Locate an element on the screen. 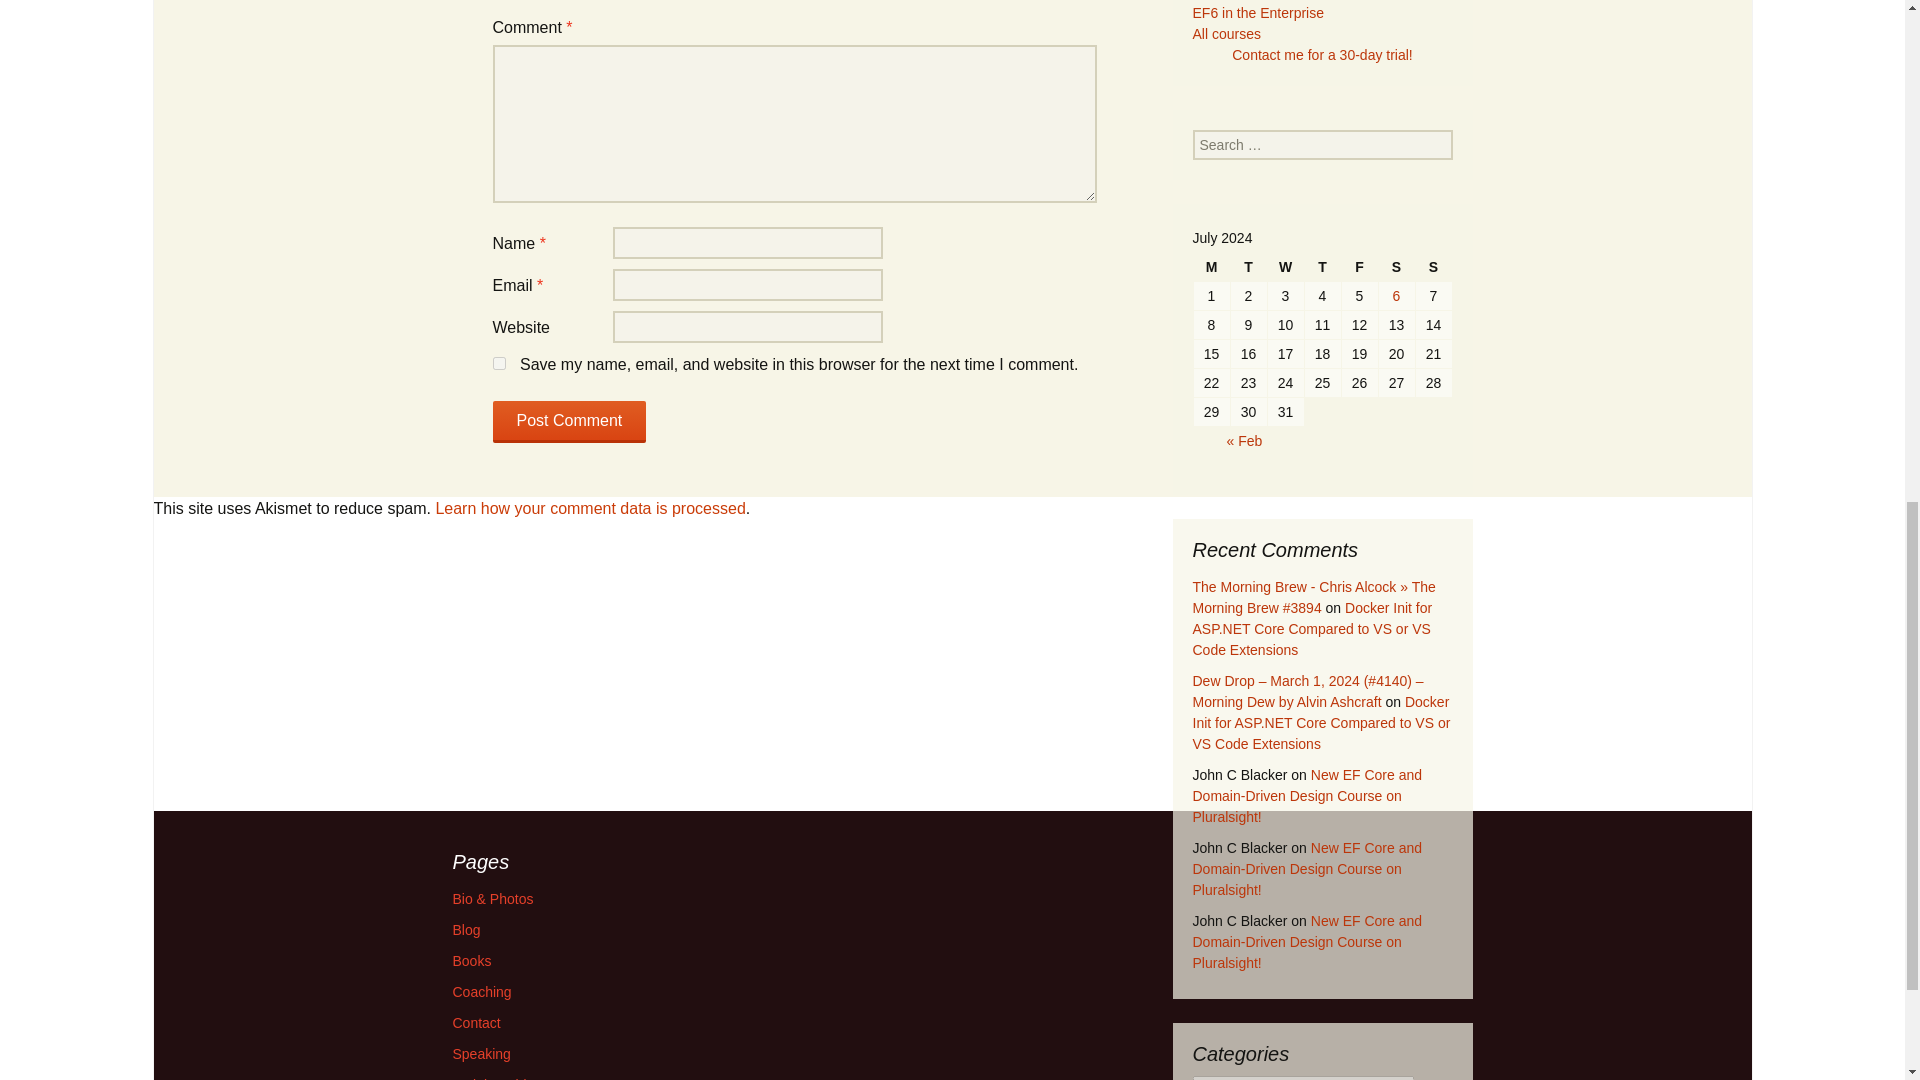  Post Comment is located at coordinates (568, 421).